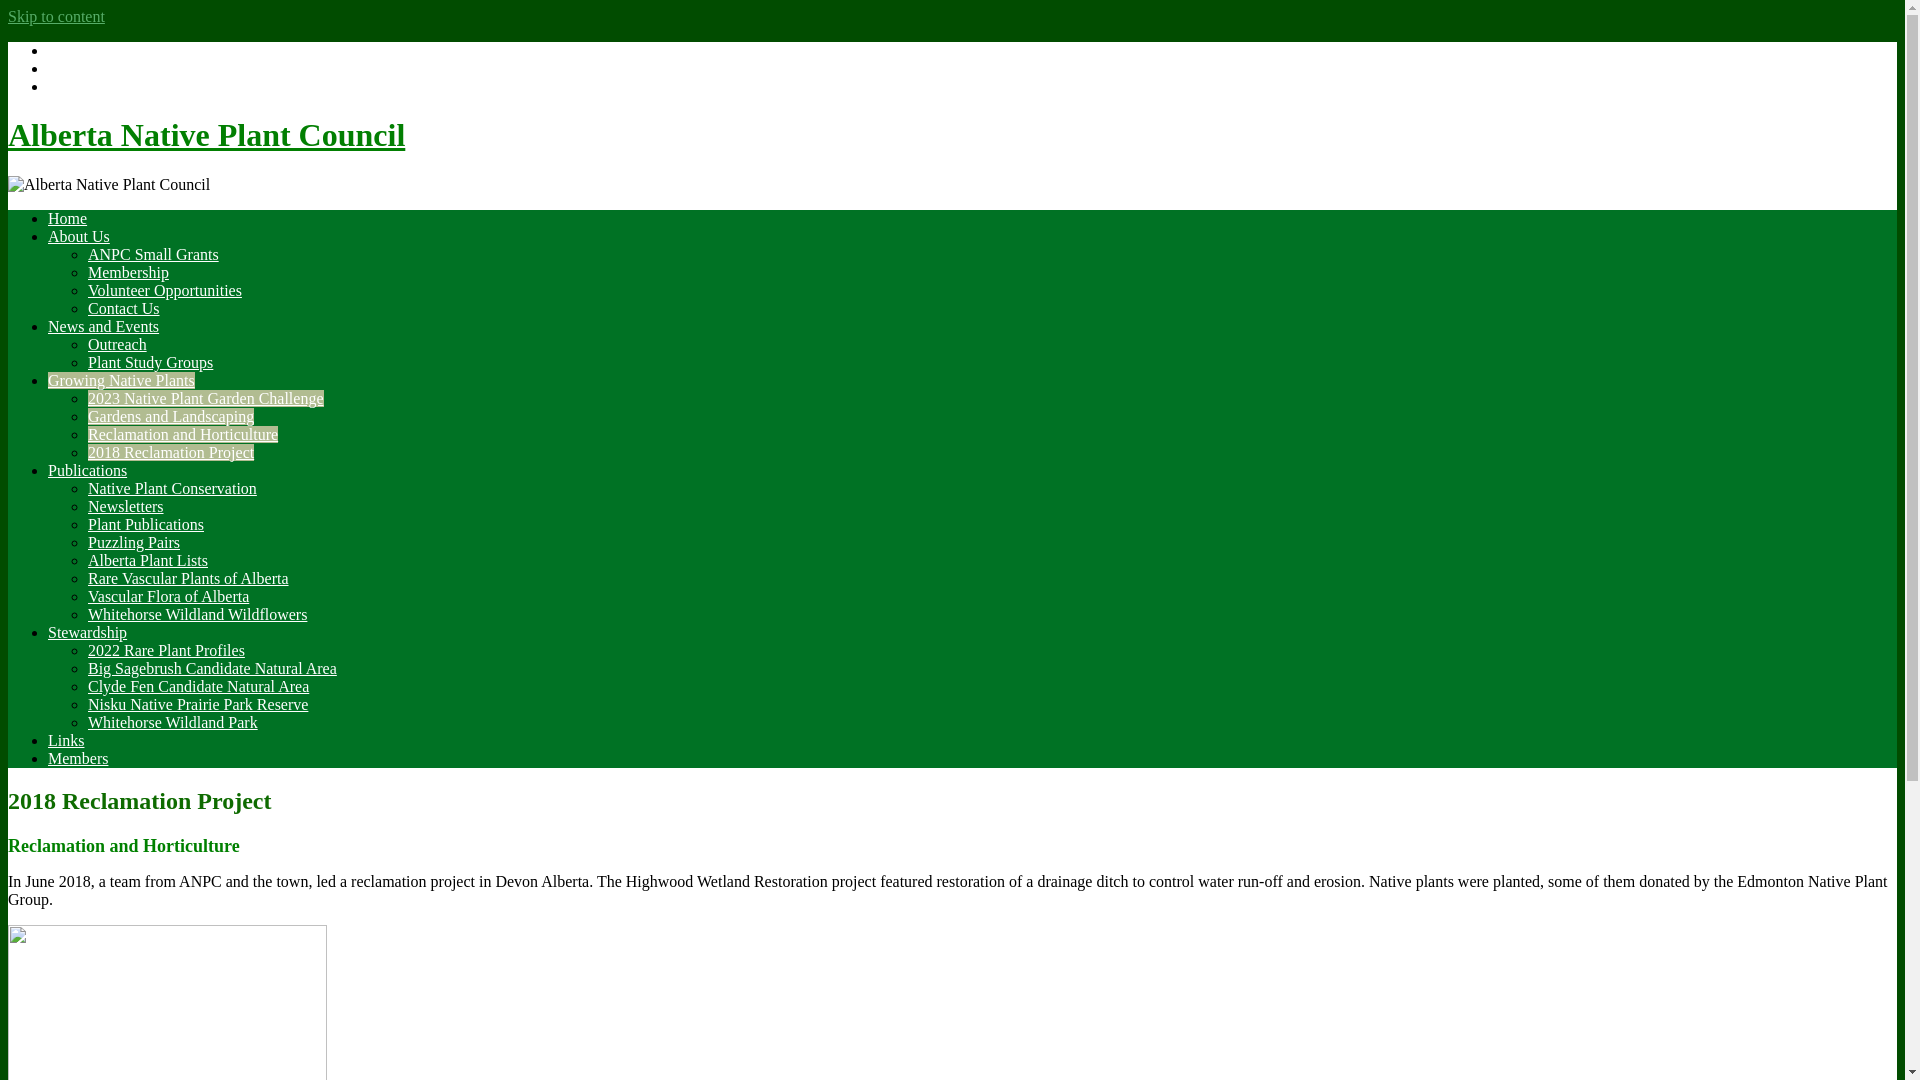 This screenshot has width=1920, height=1080. Describe the element at coordinates (206, 398) in the screenshot. I see `2023 Native Plant Garden Challenge` at that location.